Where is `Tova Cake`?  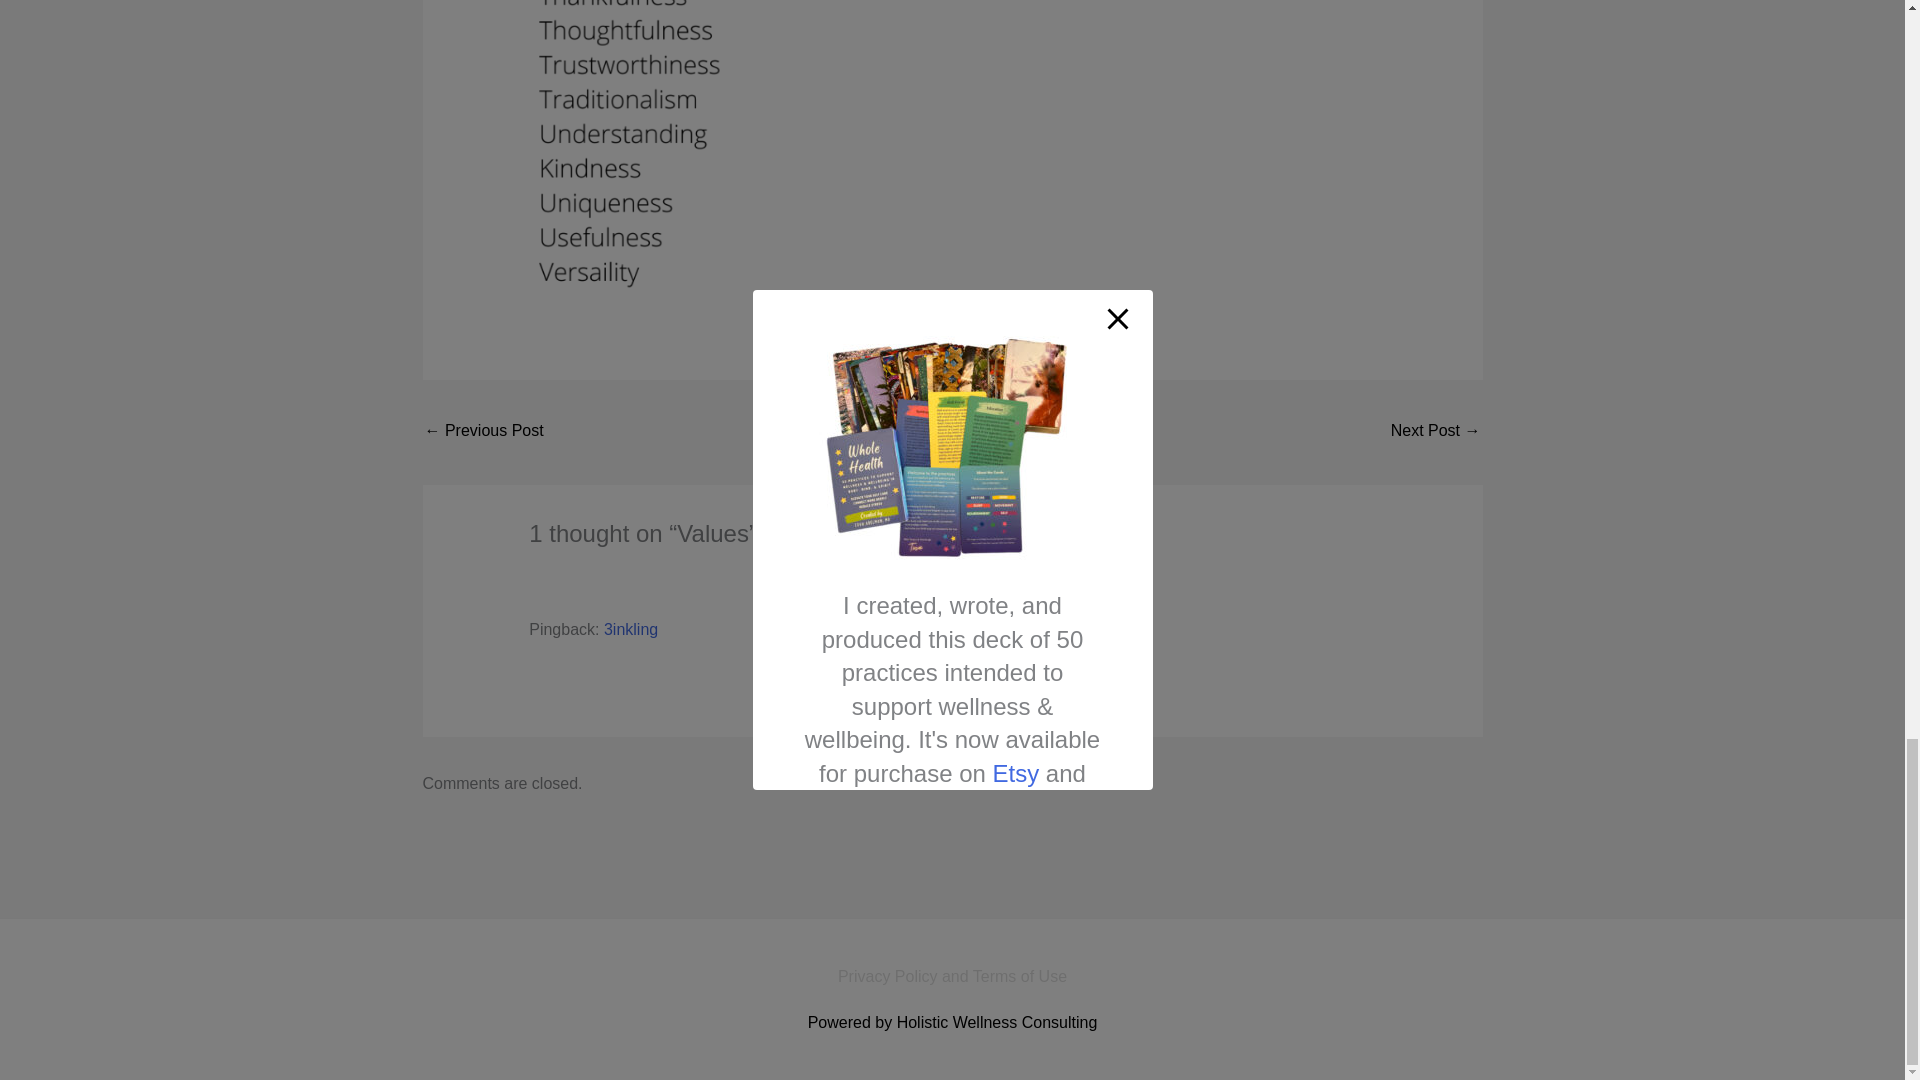 Tova Cake is located at coordinates (1435, 432).